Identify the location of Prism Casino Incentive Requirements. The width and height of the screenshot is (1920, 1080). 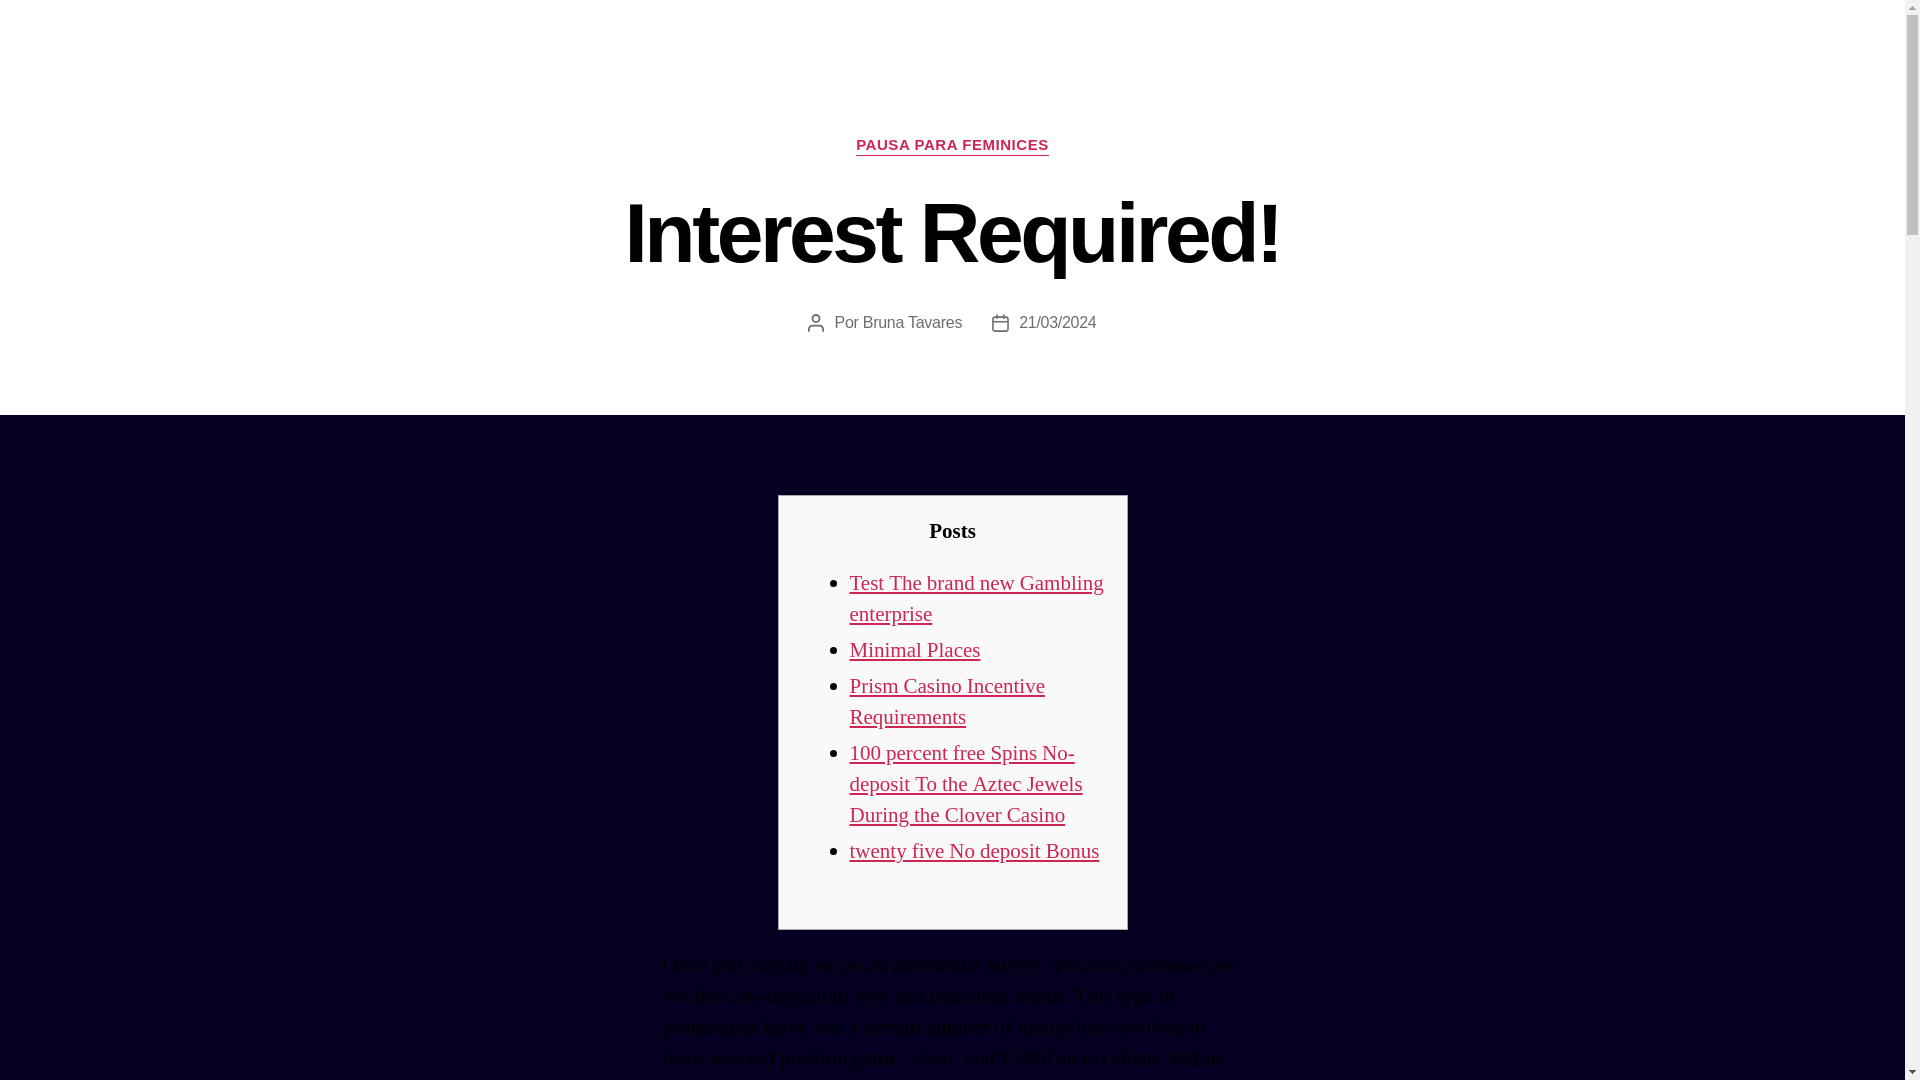
(947, 702).